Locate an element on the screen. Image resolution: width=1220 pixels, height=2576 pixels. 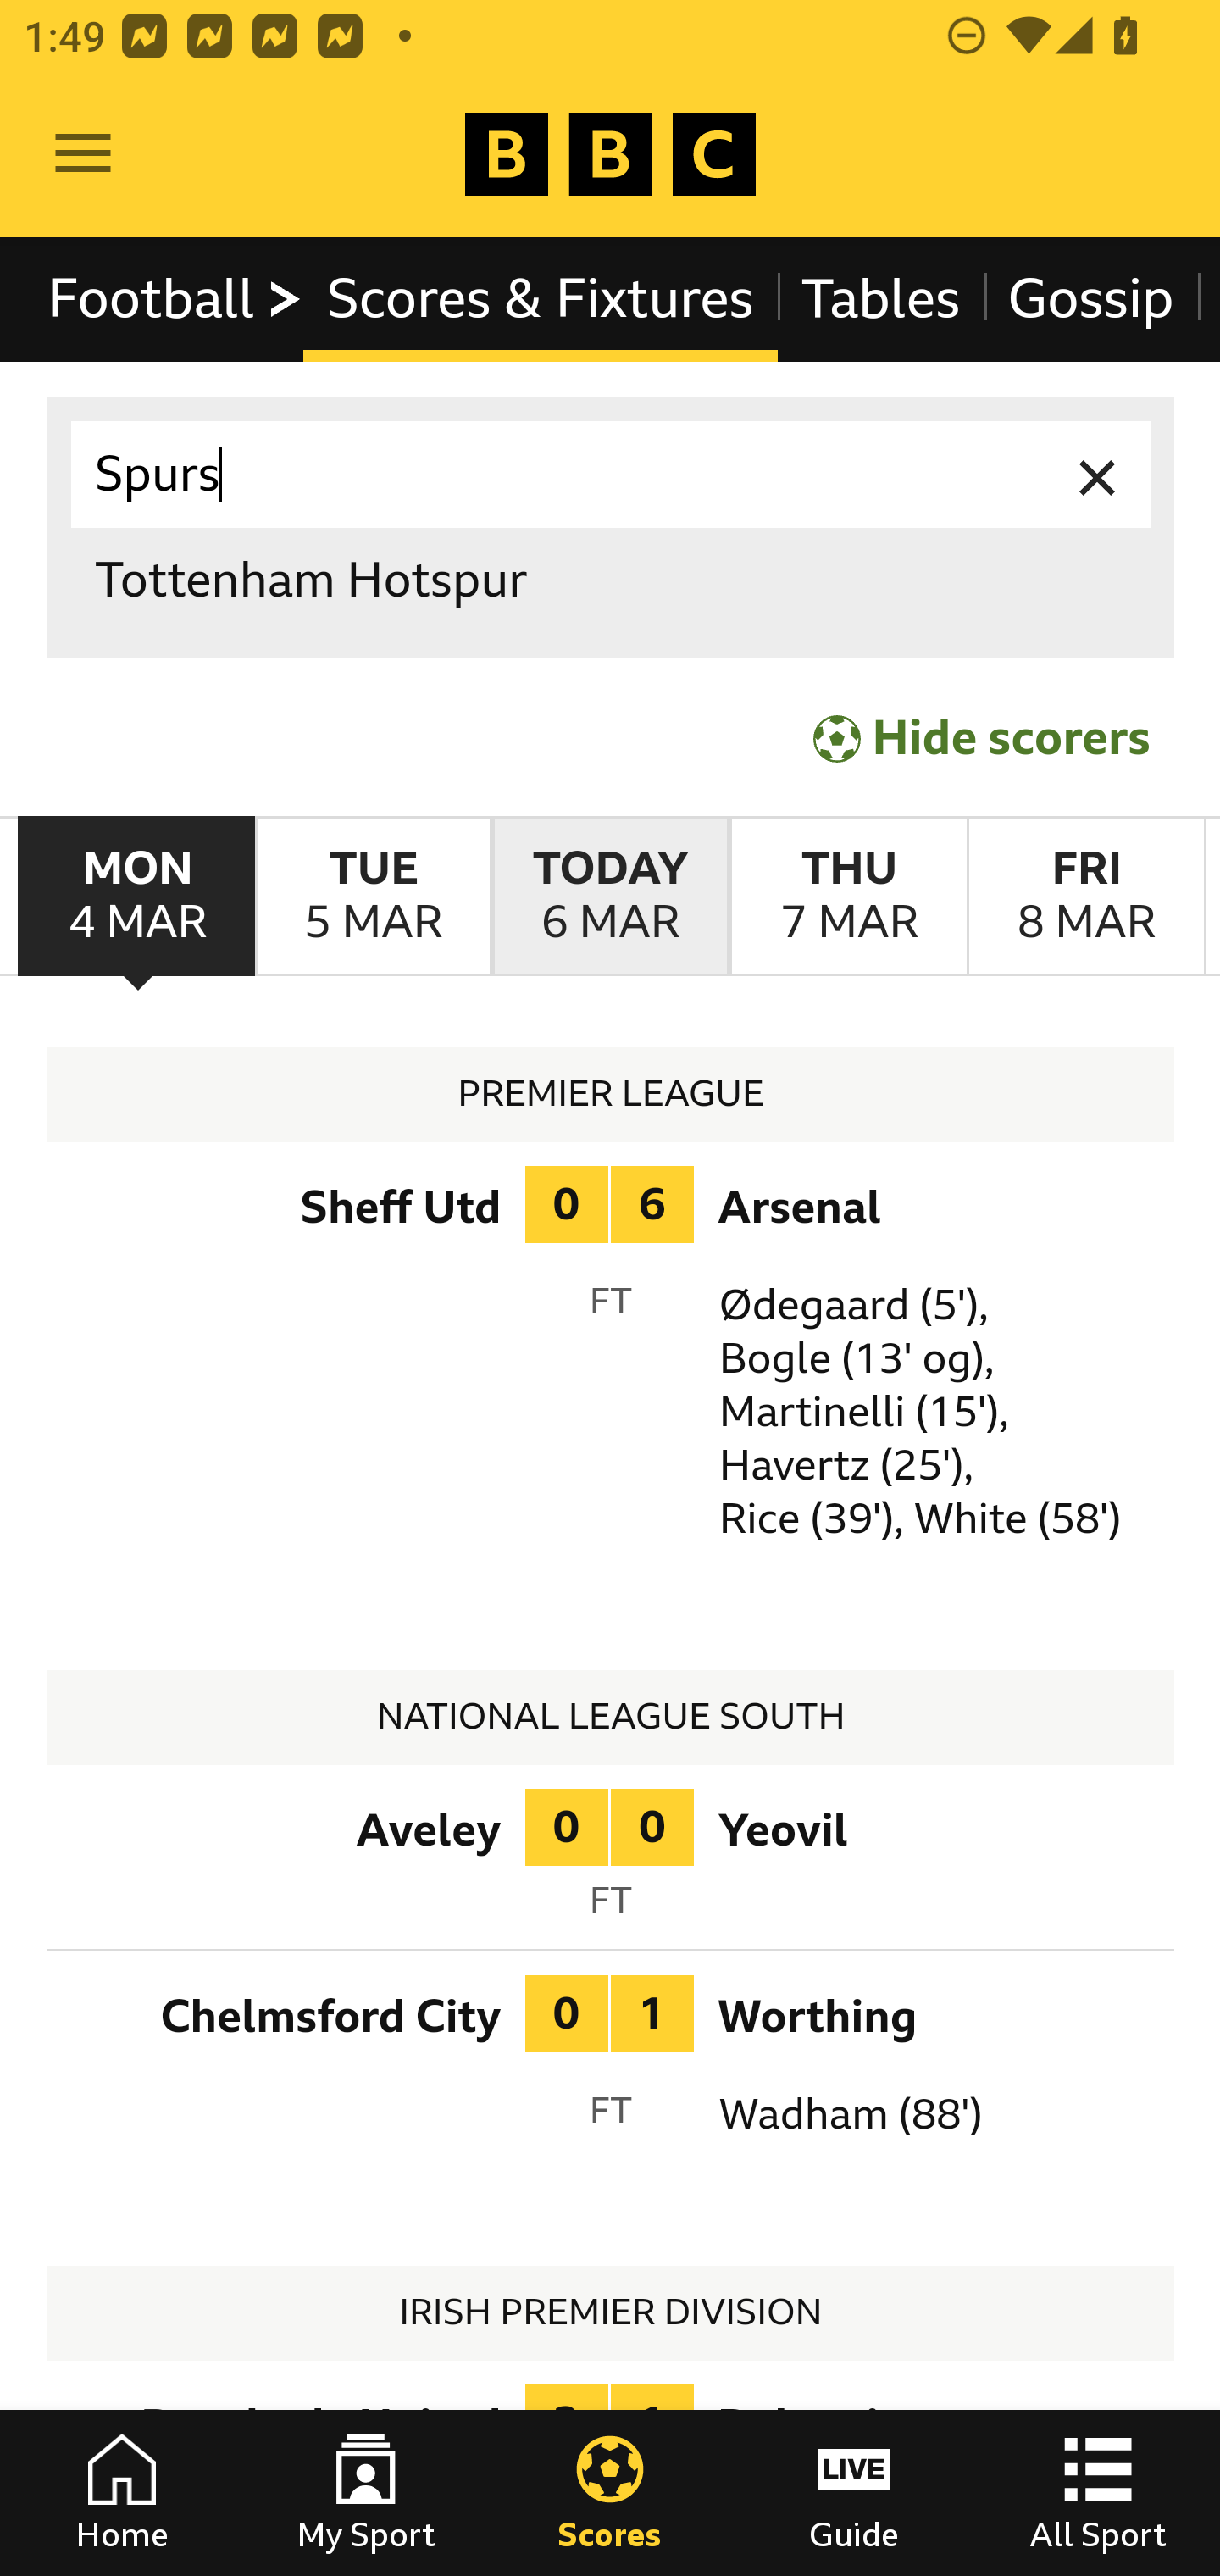
Gossip is located at coordinates (1090, 298).